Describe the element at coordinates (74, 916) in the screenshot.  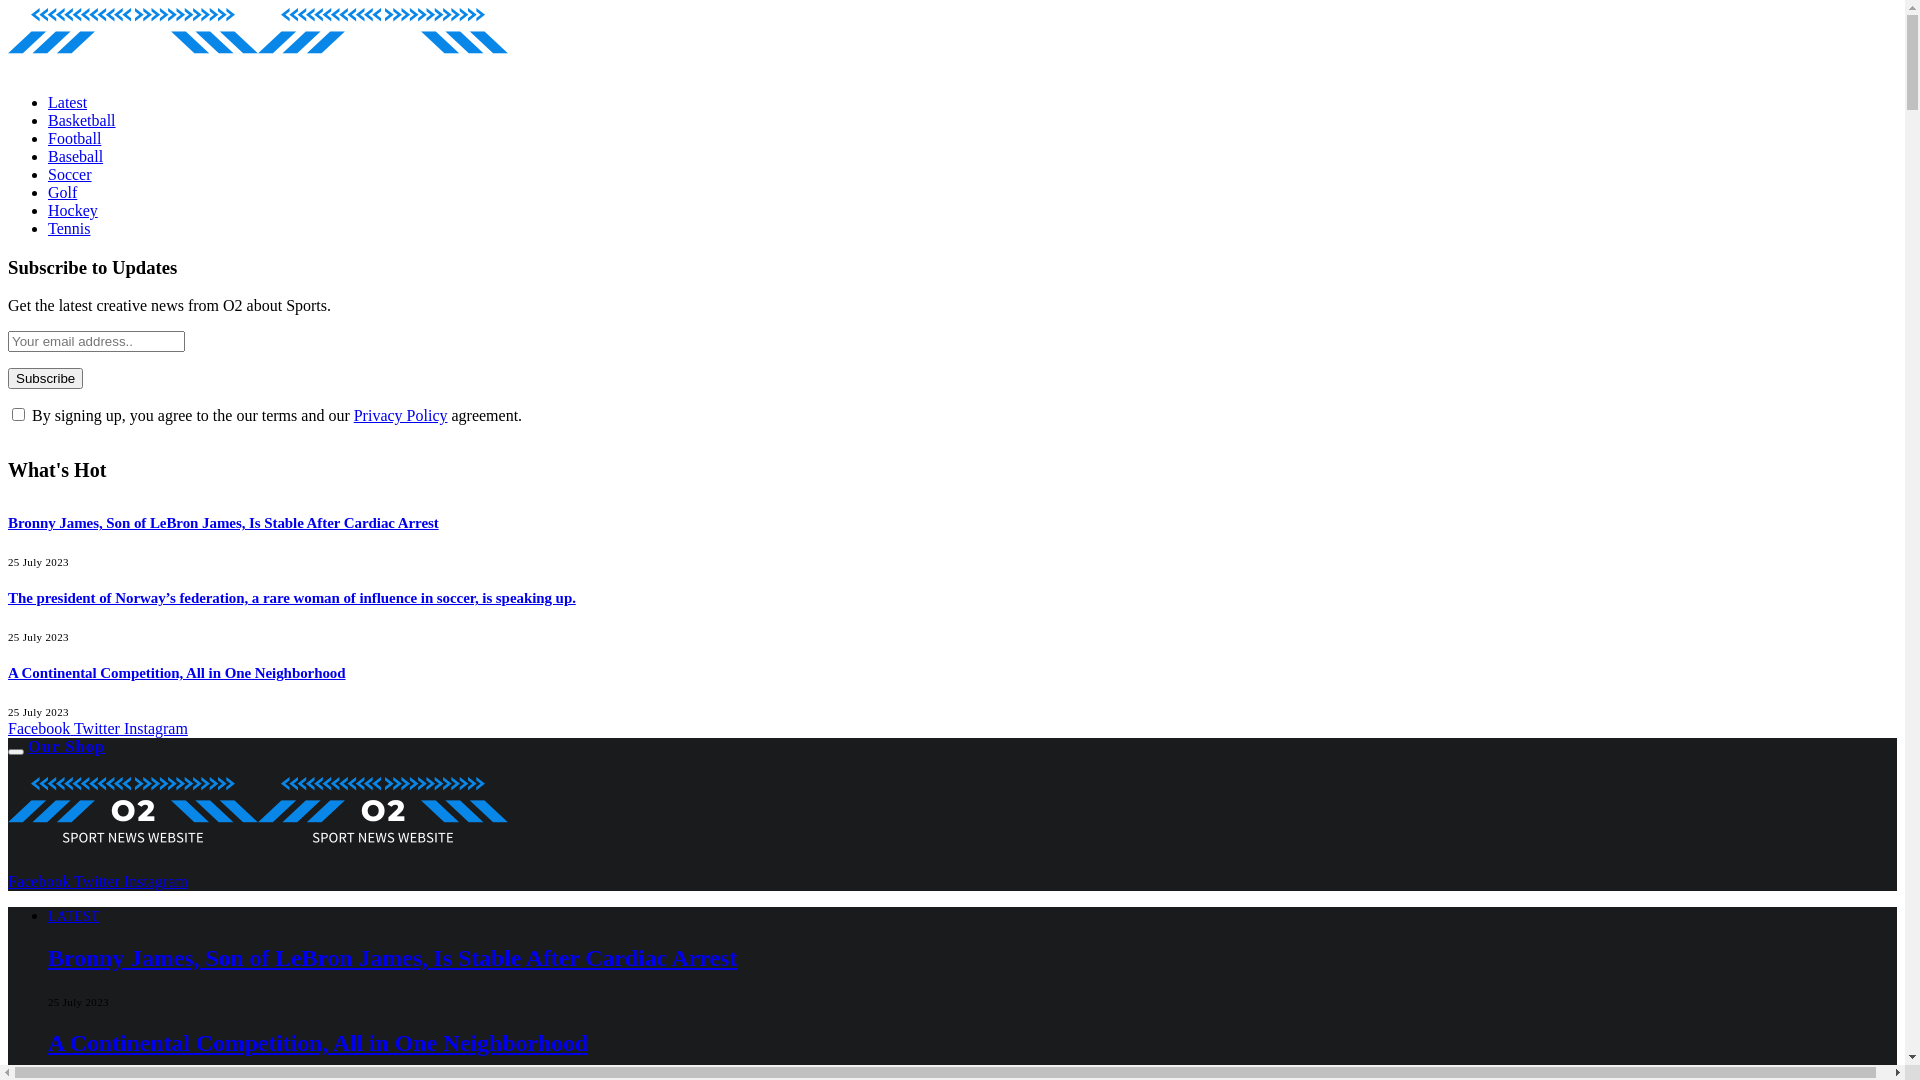
I see `LATEST` at that location.